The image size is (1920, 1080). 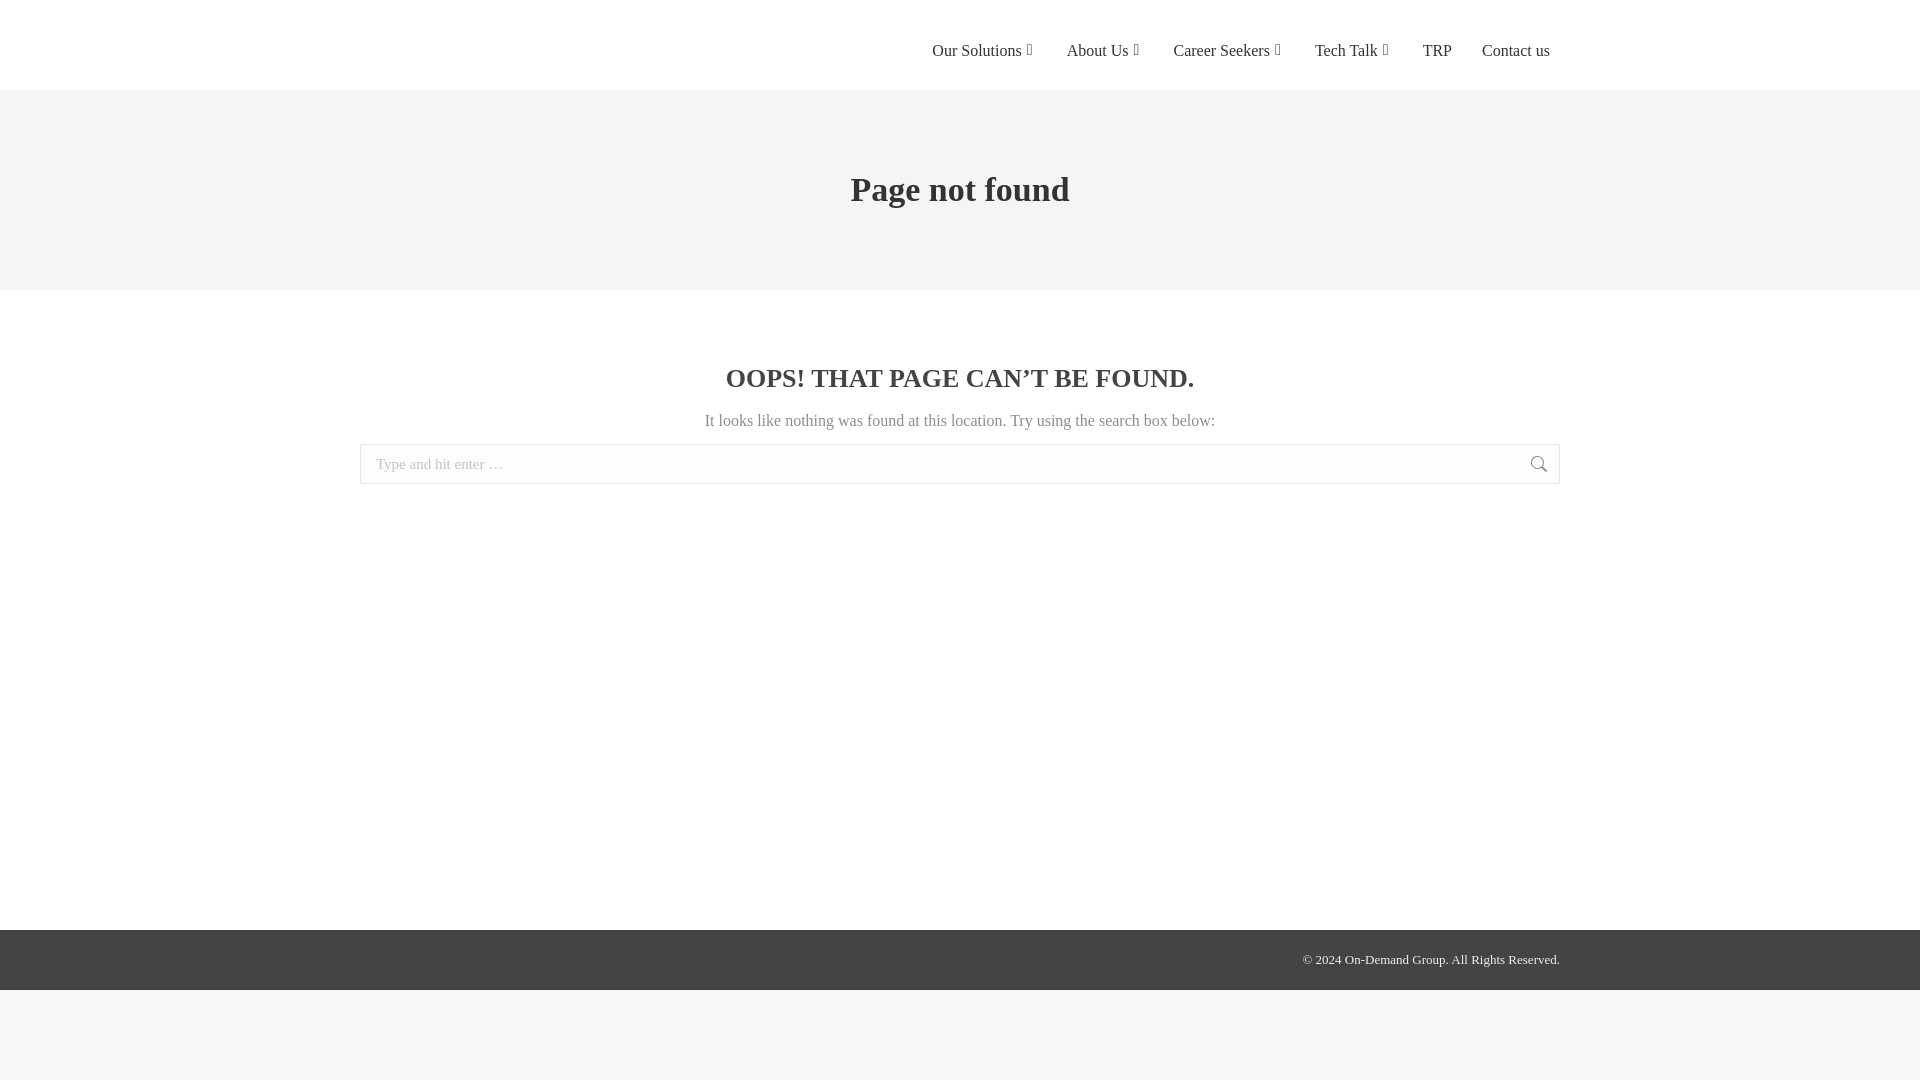 I want to click on Tech Talk, so click(x=1354, y=50).